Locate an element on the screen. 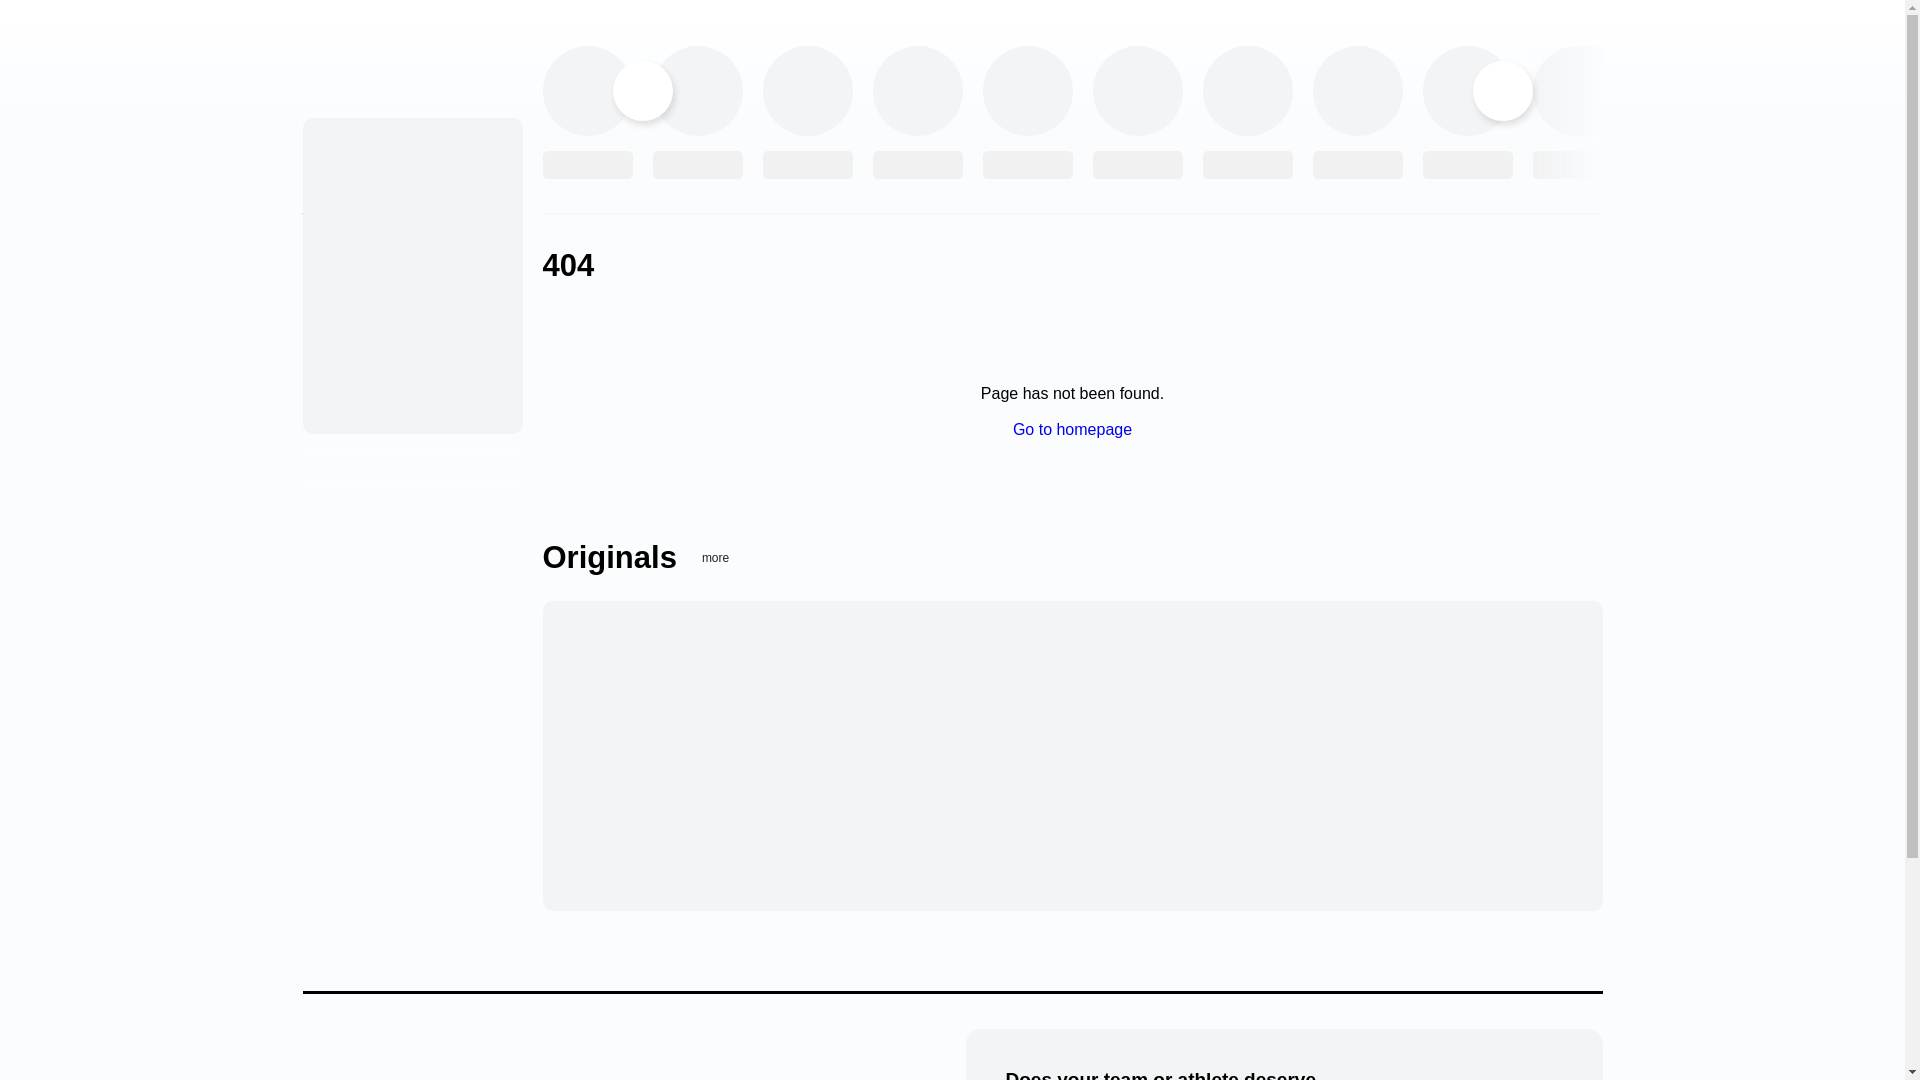 The height and width of the screenshot is (1080, 1920). Favorites is located at coordinates (332, 297).